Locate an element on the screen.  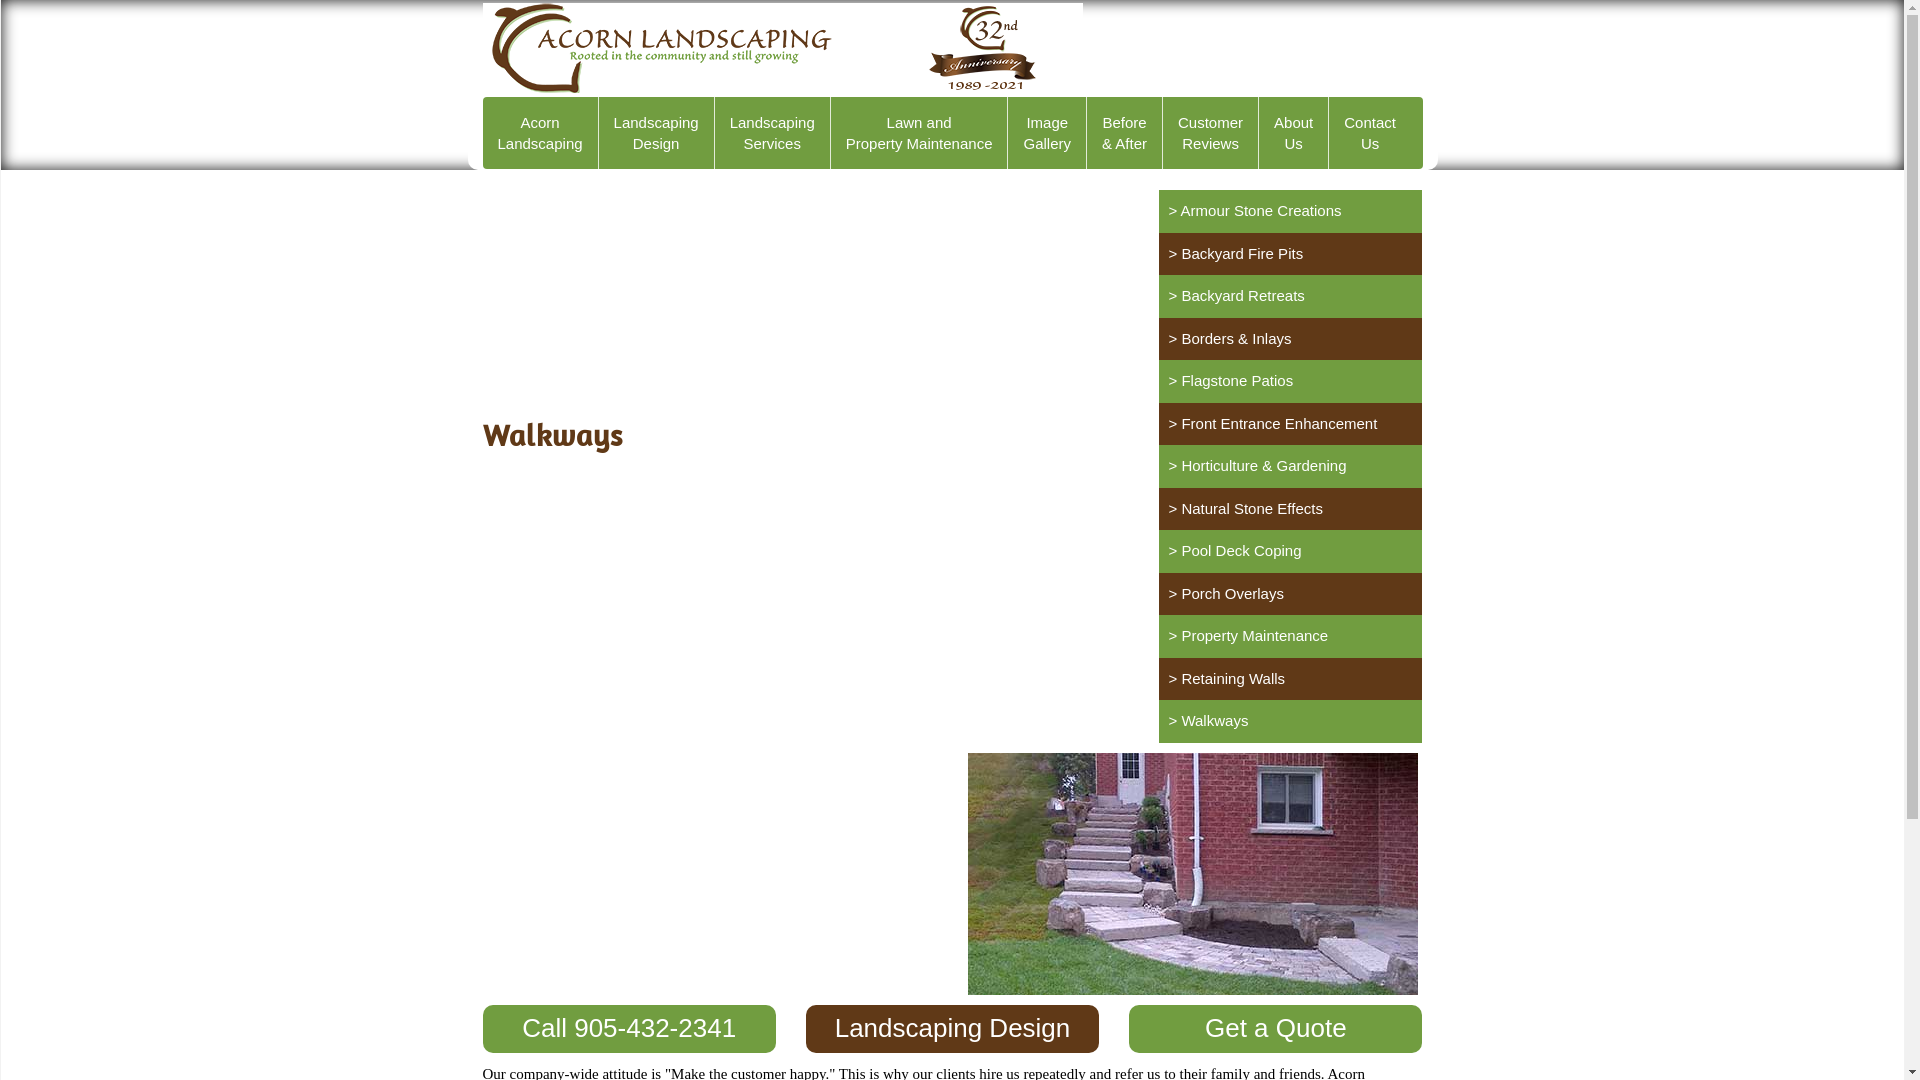
Customer
Reviews is located at coordinates (1211, 133).